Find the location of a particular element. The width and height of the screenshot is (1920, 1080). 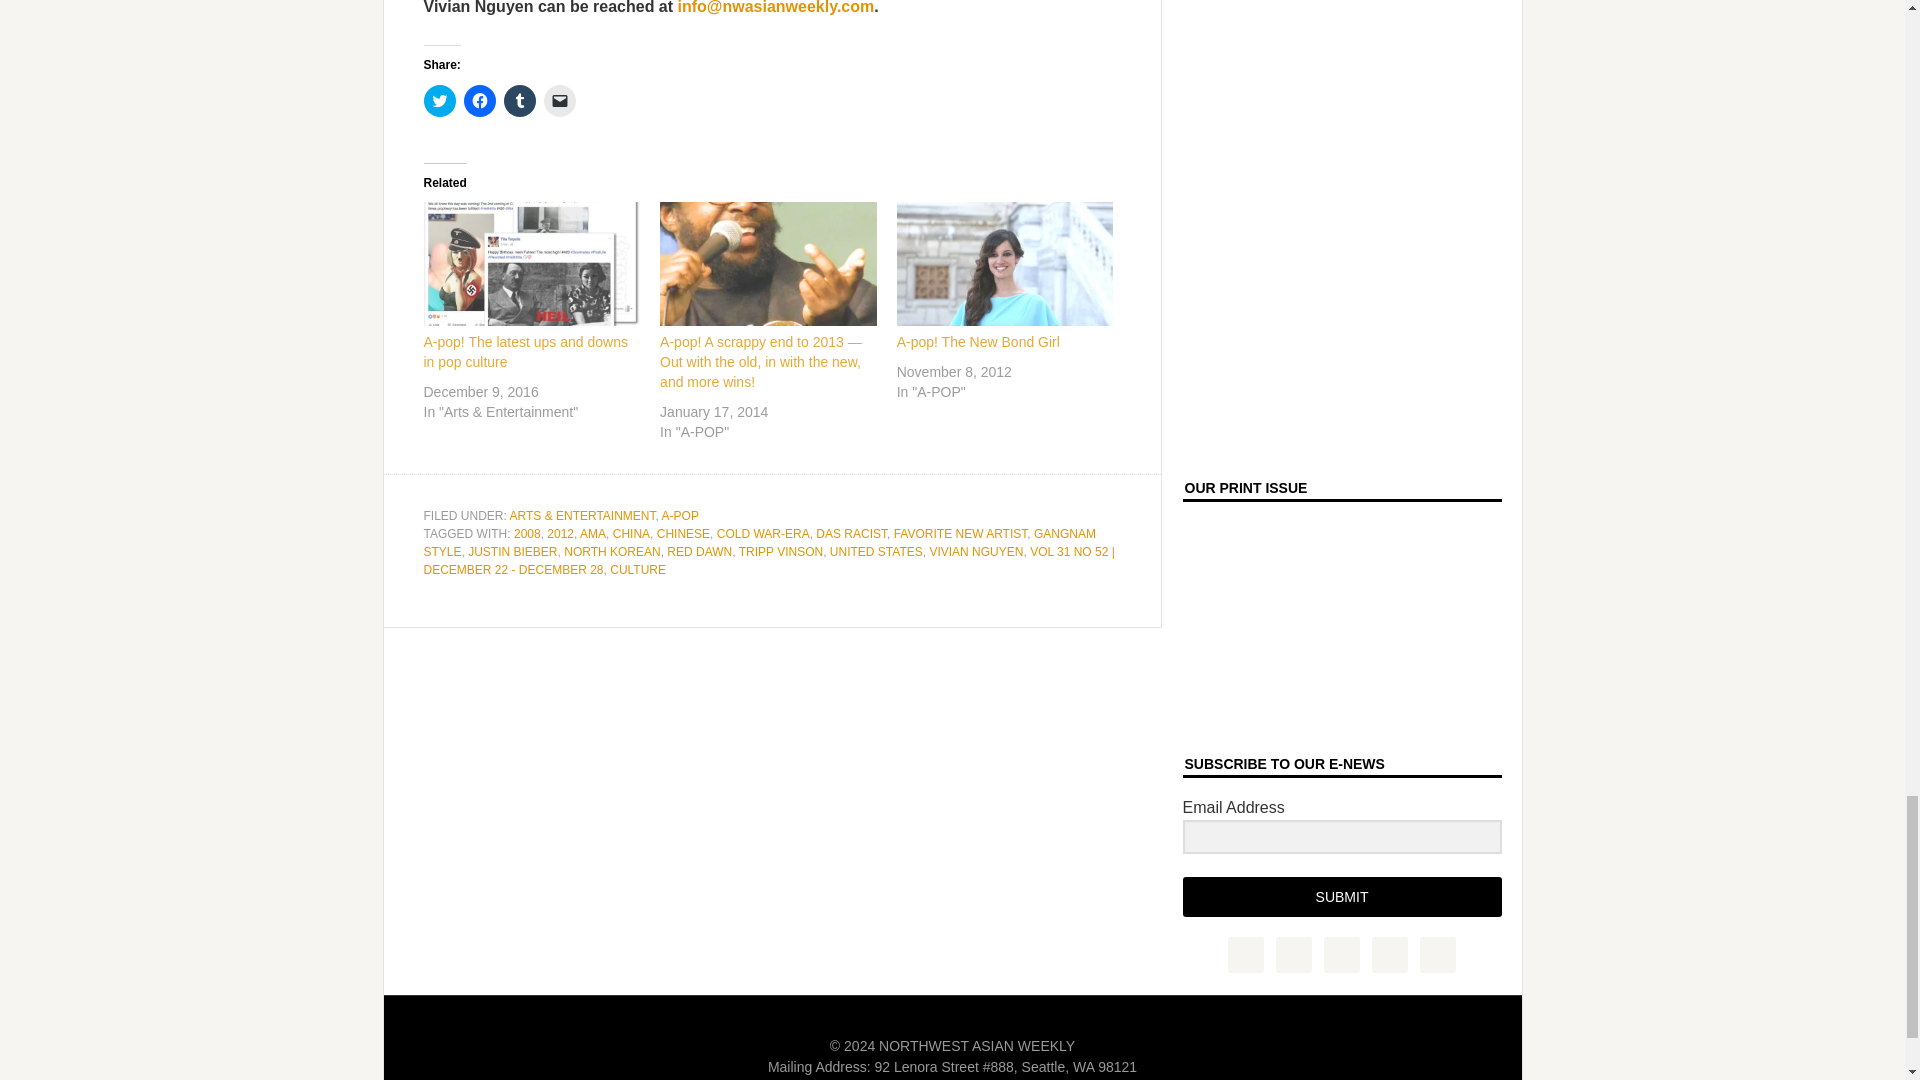

A-pop! The New Bond Girl is located at coordinates (978, 341).